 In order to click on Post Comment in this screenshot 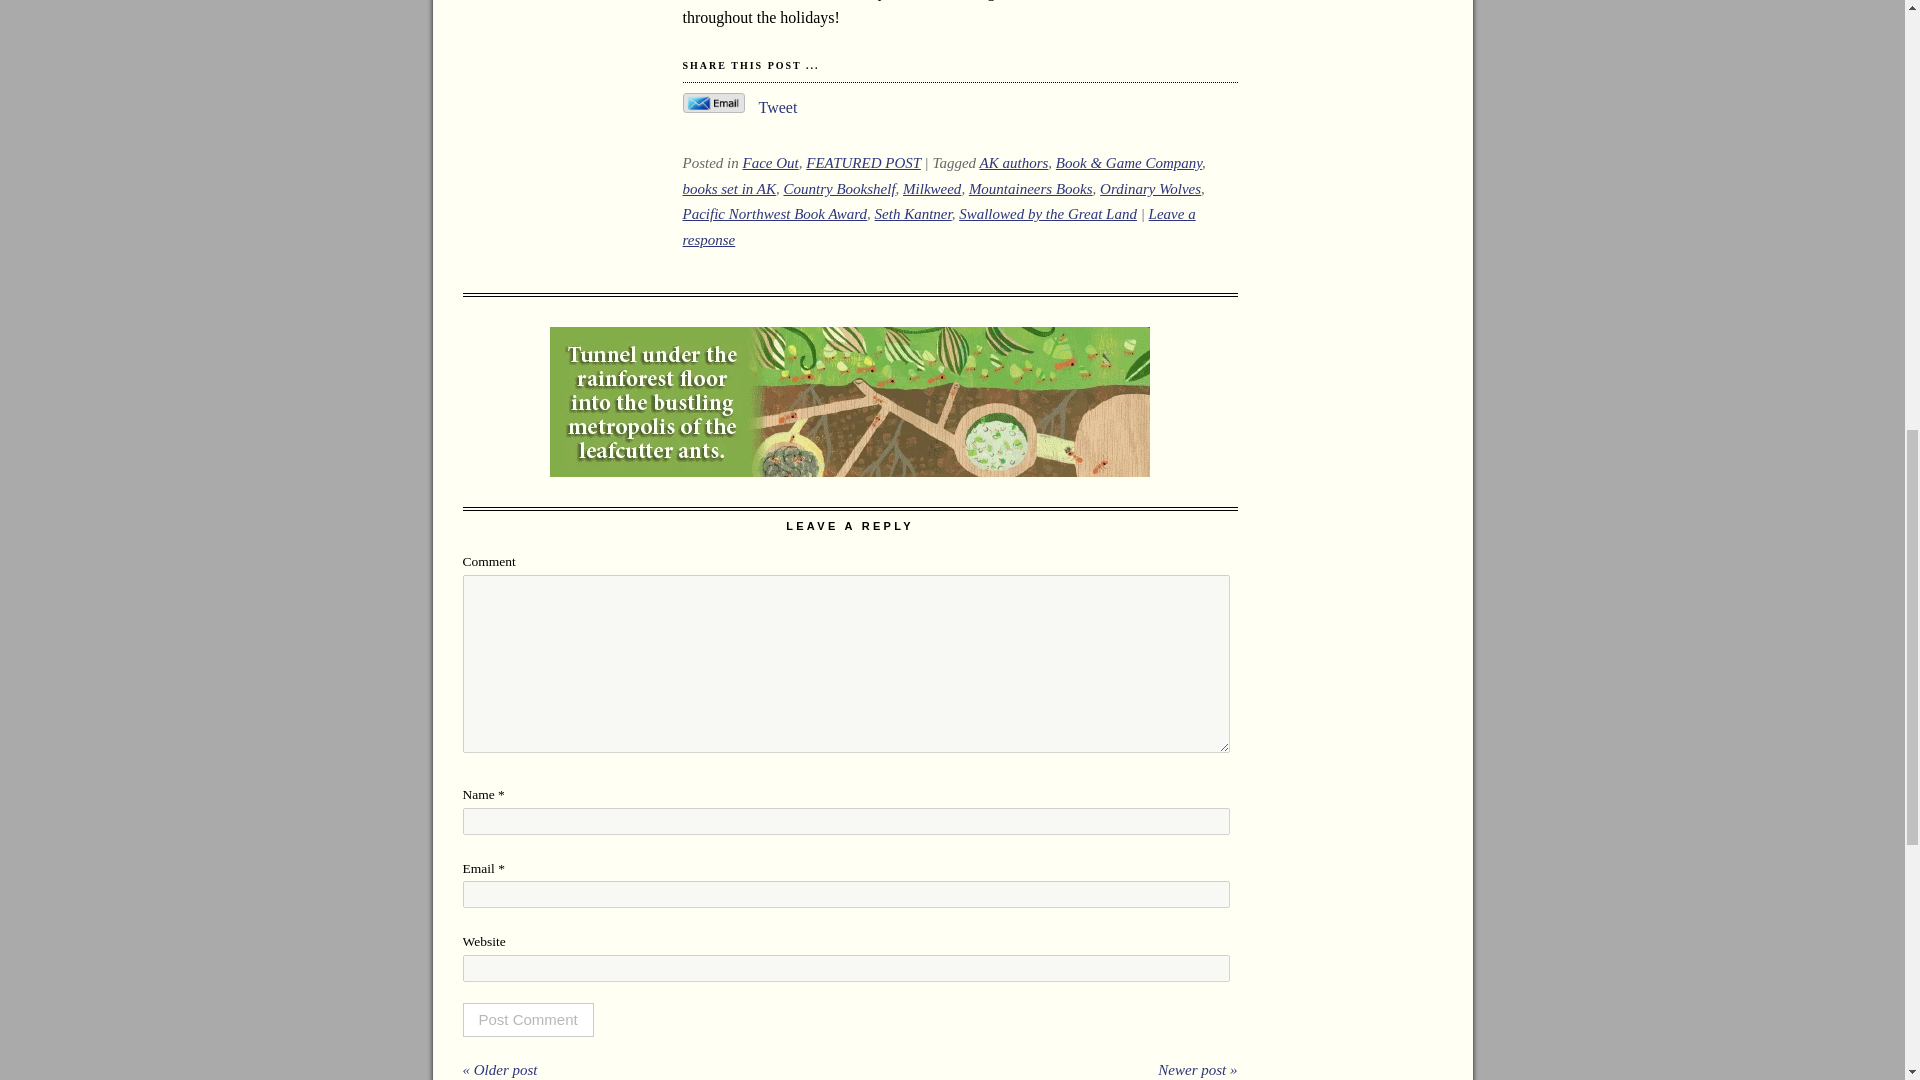, I will do `click(528, 1020)`.